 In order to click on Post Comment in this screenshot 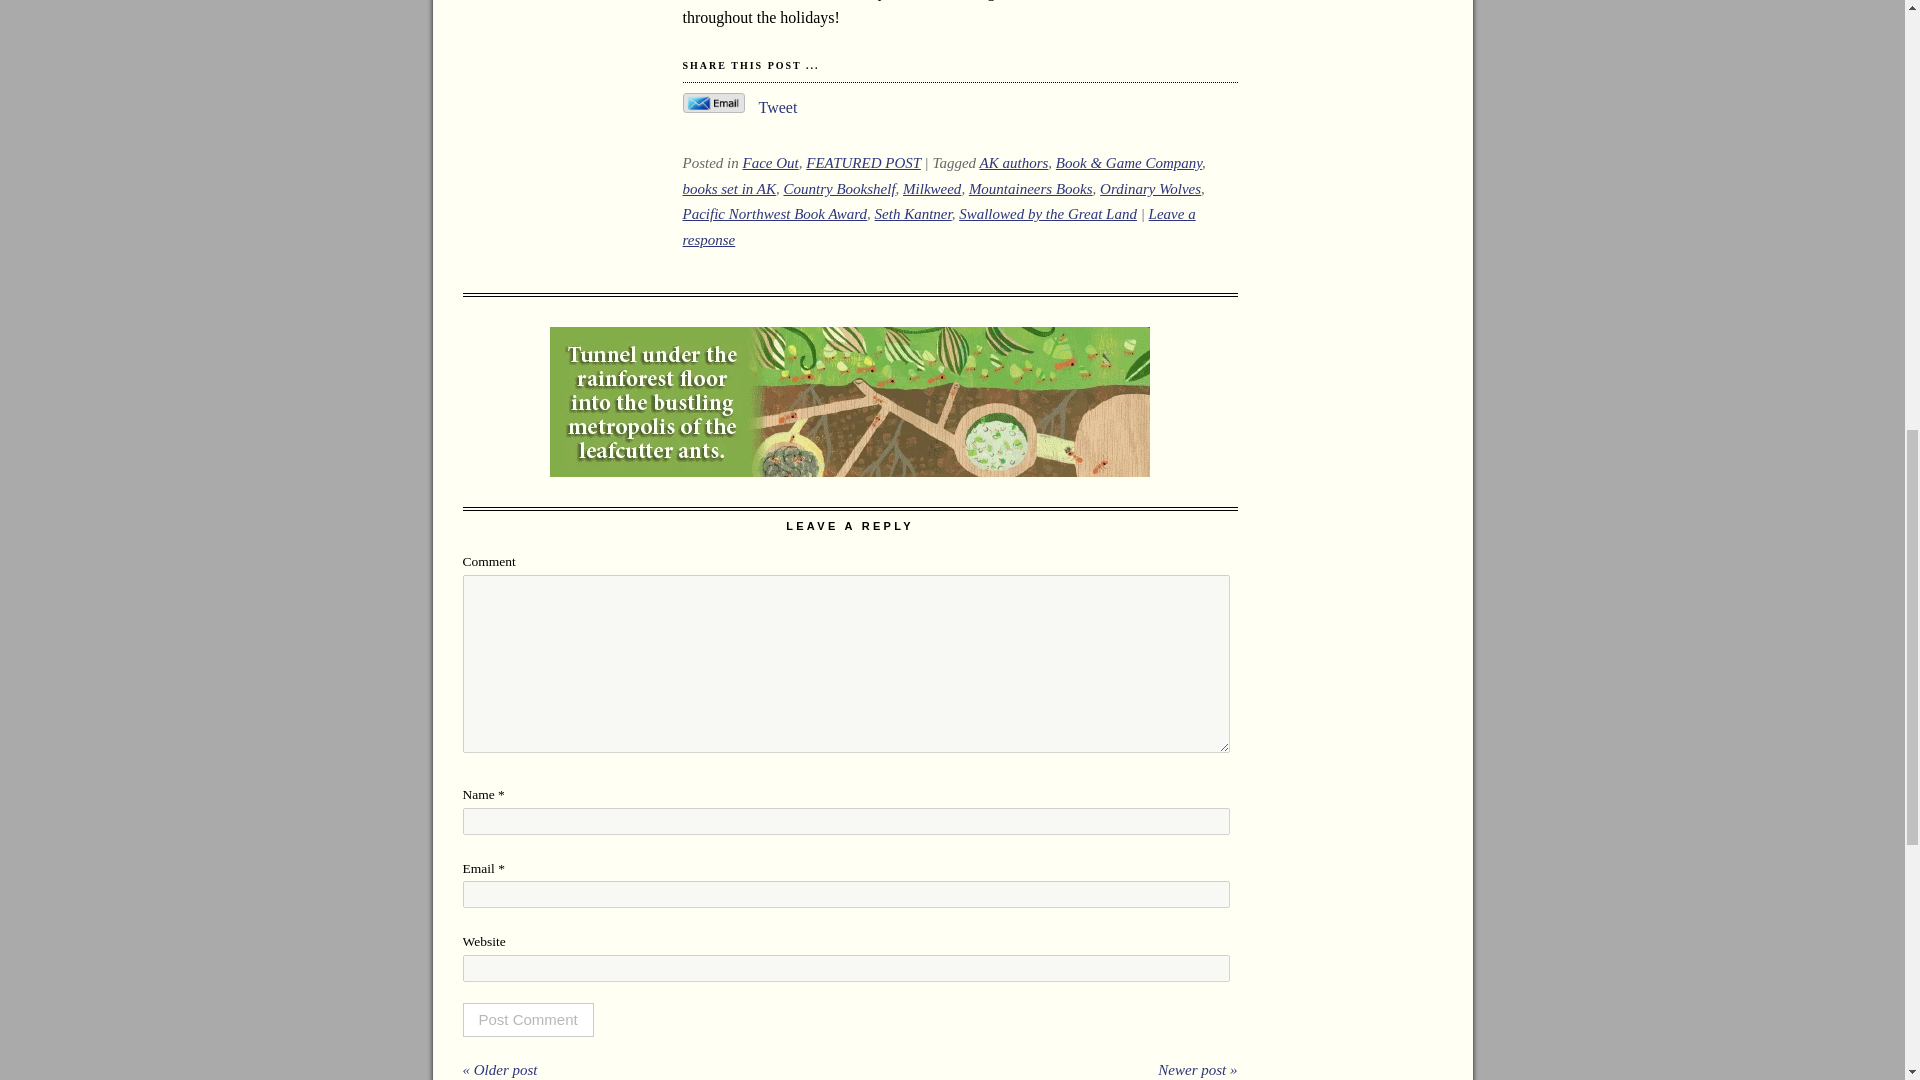, I will do `click(528, 1020)`.